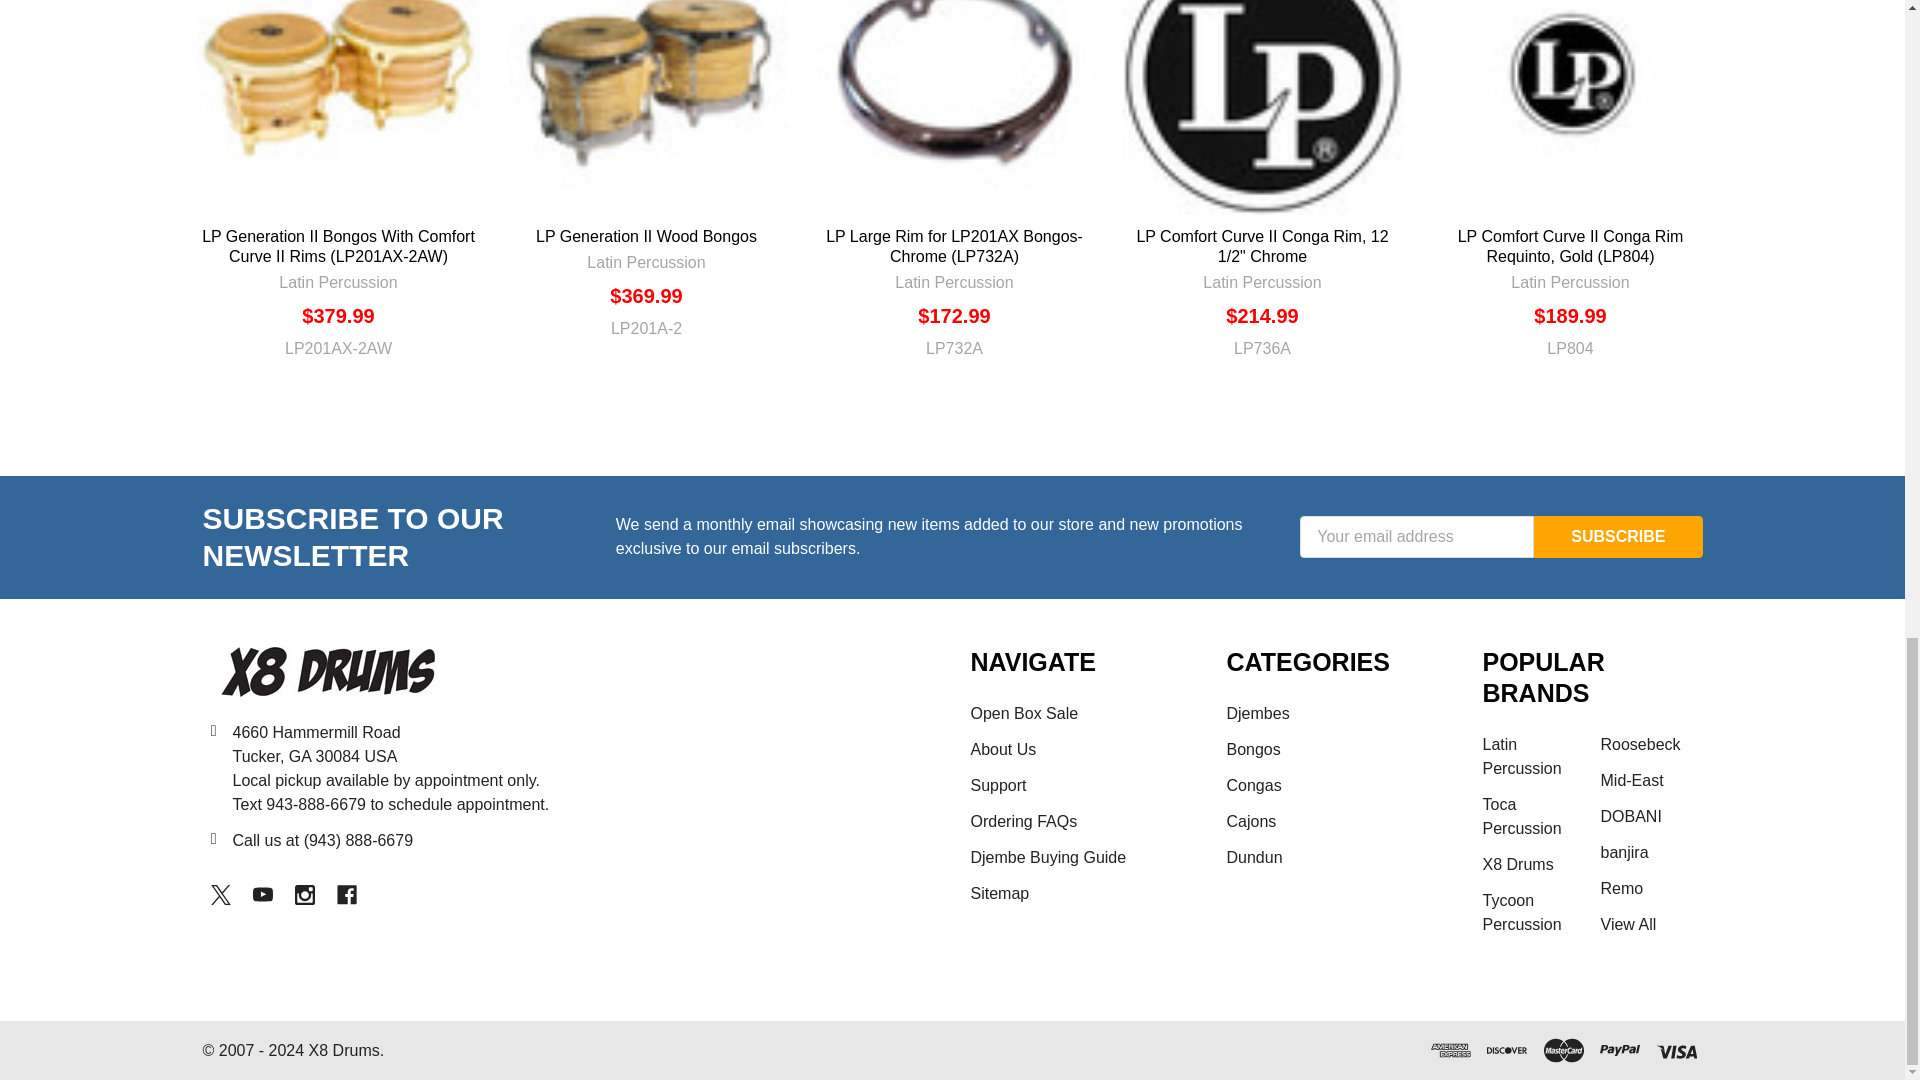 The height and width of the screenshot is (1080, 1920). I want to click on Subscribe, so click(1618, 537).